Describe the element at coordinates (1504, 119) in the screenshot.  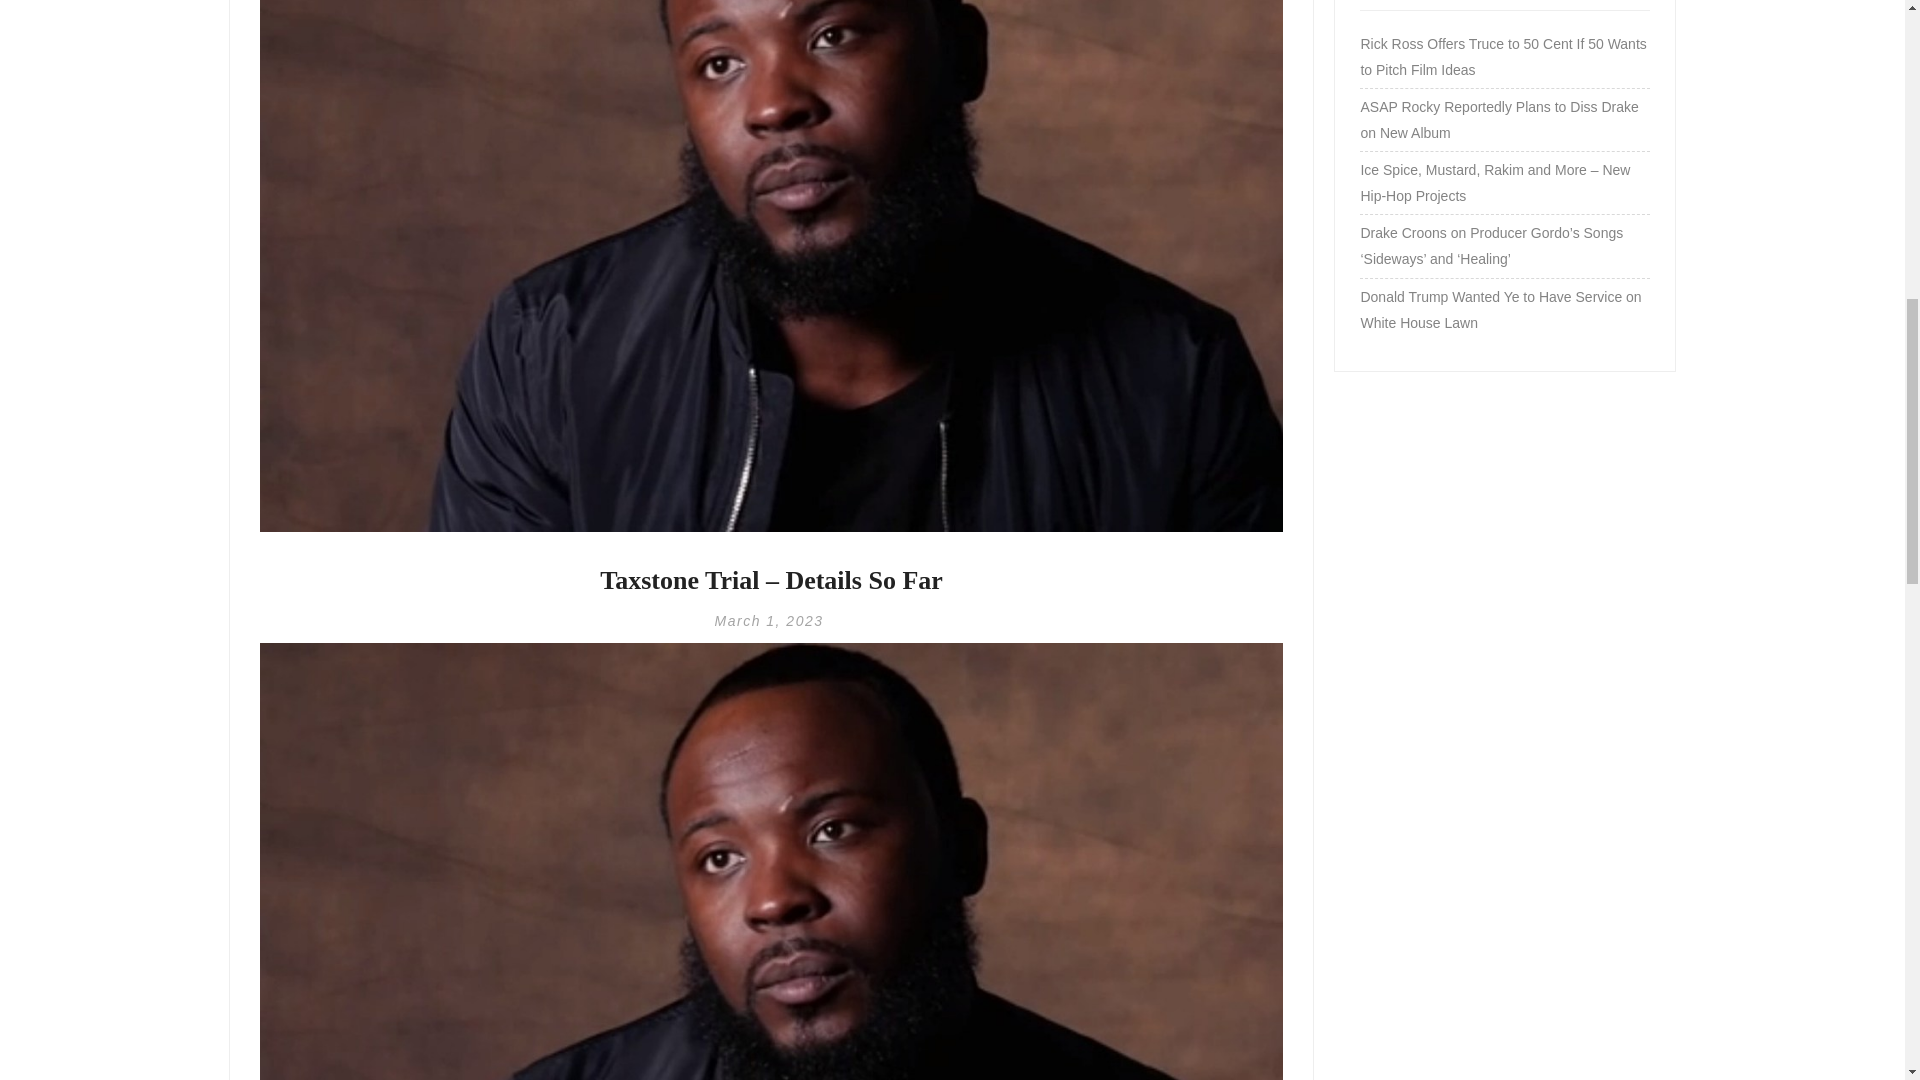
I see `ASAP Rocky Reportedly Plans to Diss Drake on New Album` at that location.